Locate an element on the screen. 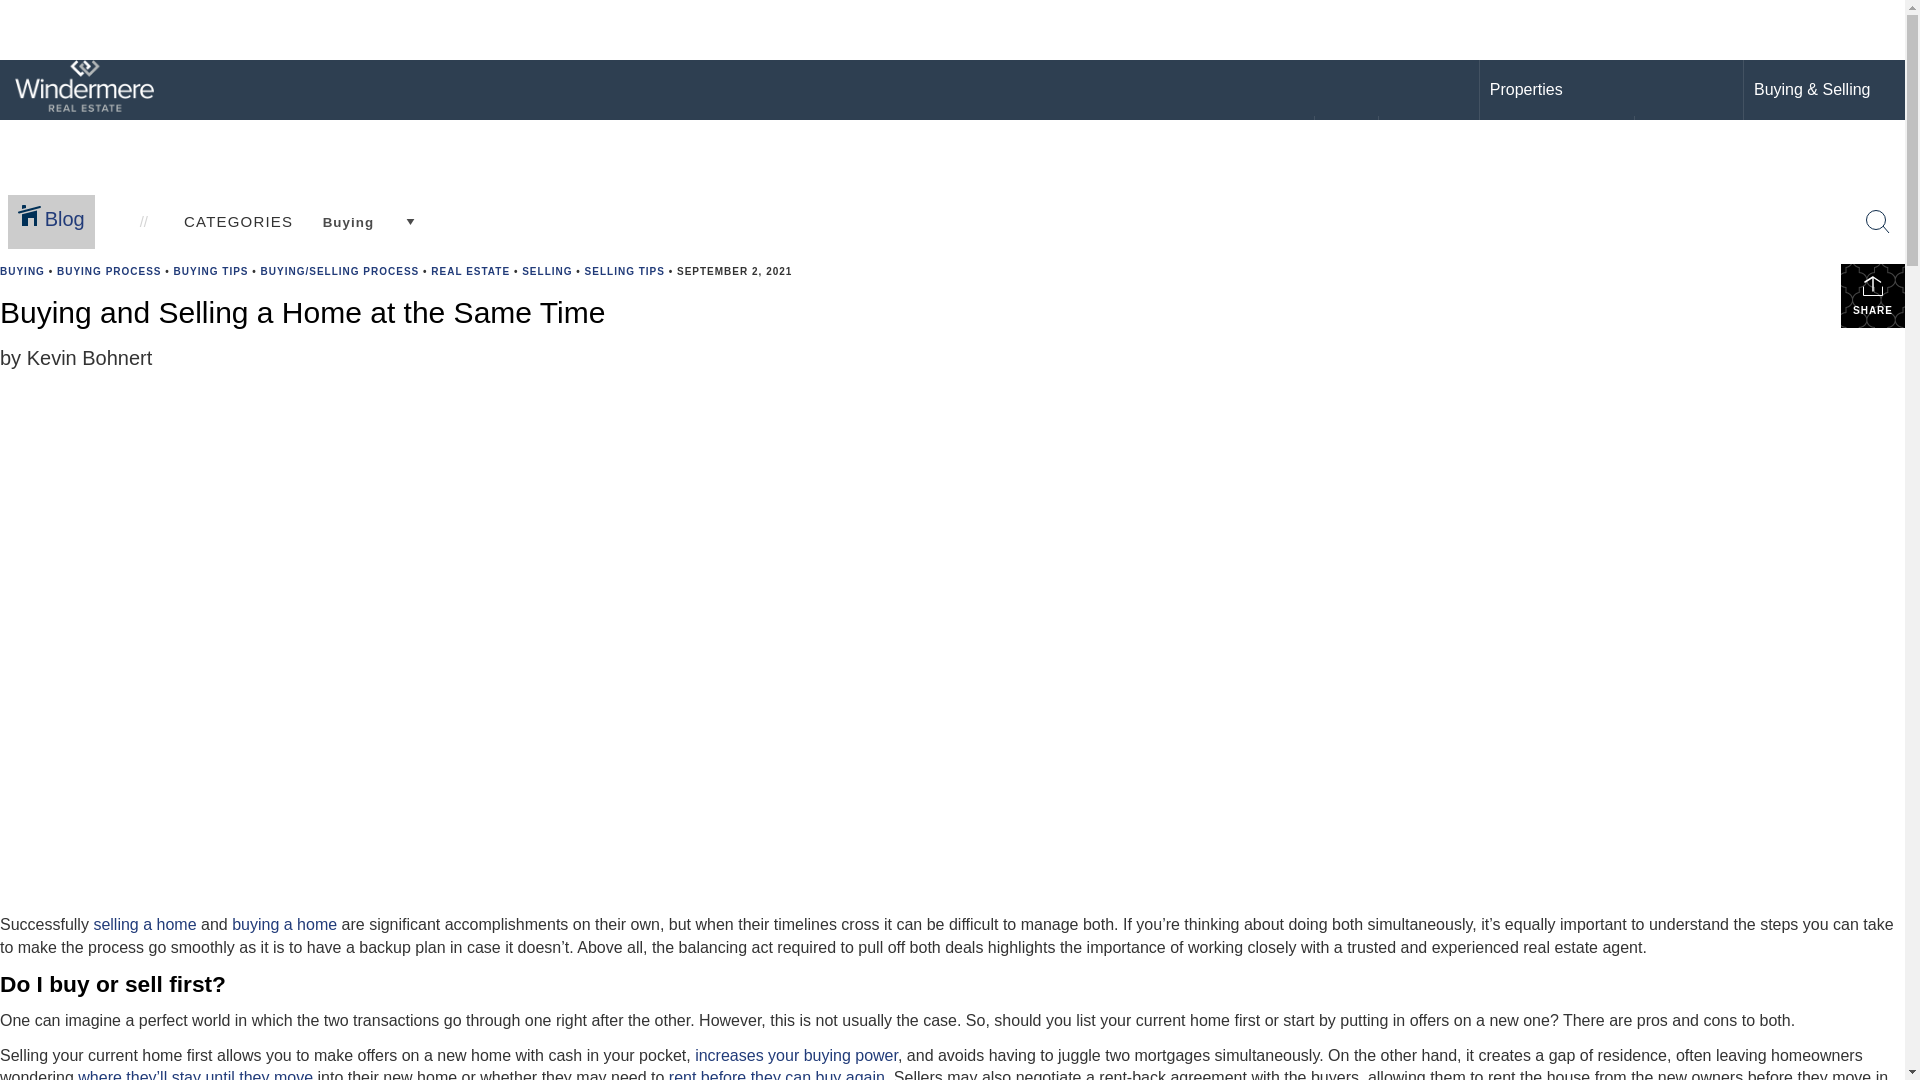 The height and width of the screenshot is (1080, 1920). SHARE is located at coordinates (1872, 296).